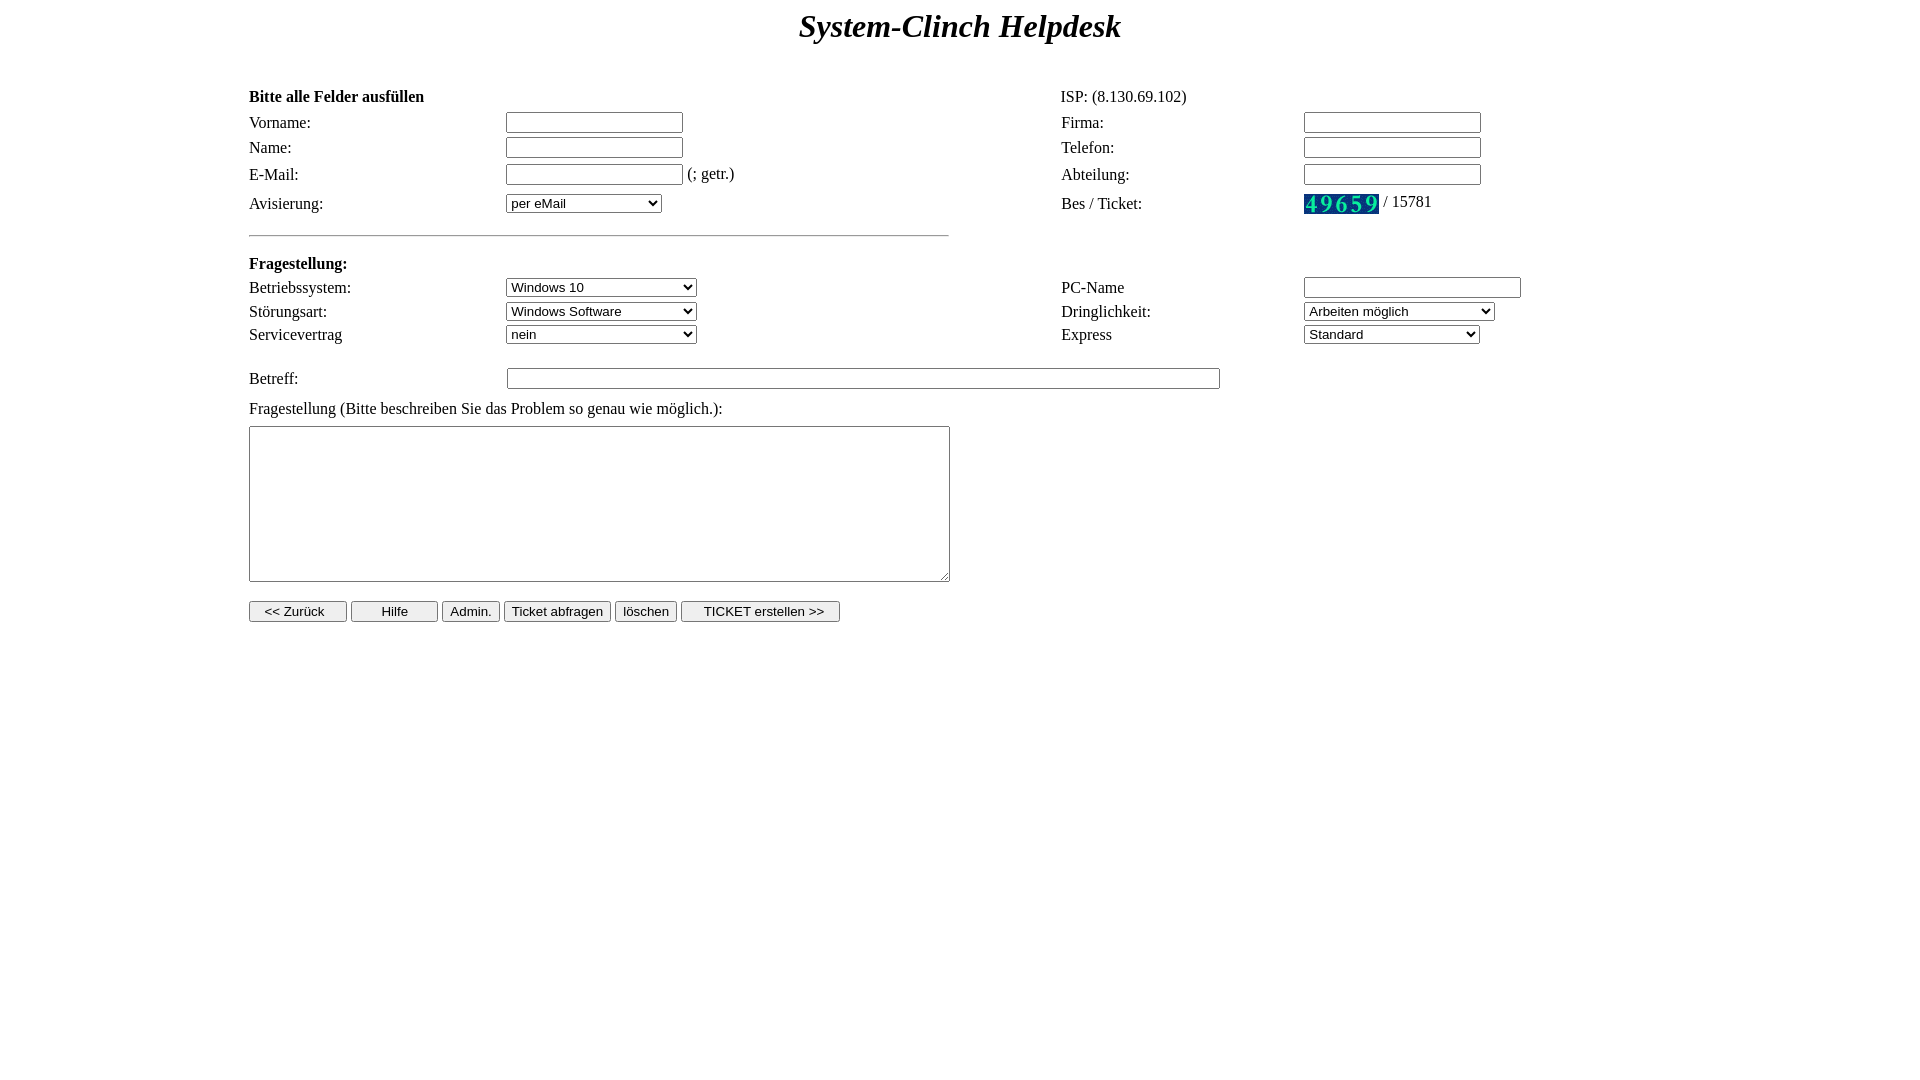  I want to click on Admin., so click(470, 610).